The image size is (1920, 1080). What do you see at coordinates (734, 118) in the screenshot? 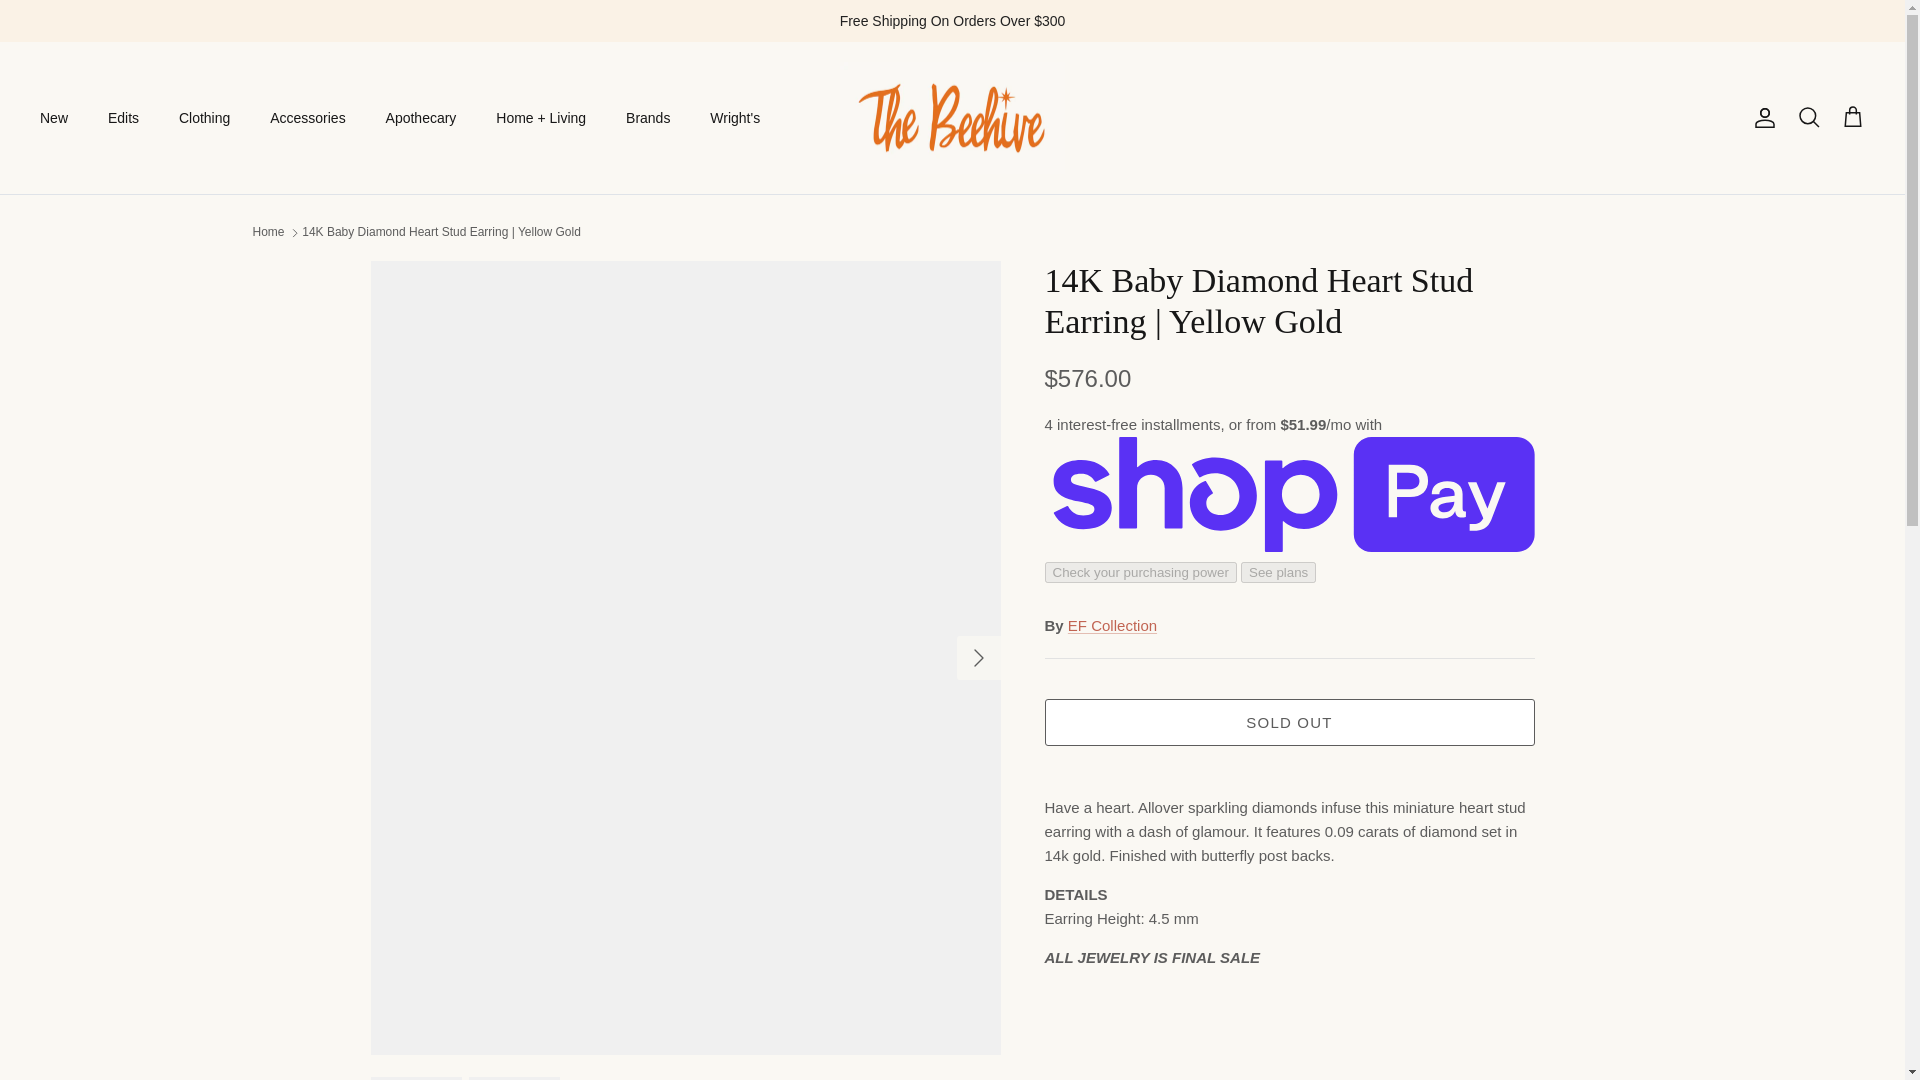
I see `Wright's` at bounding box center [734, 118].